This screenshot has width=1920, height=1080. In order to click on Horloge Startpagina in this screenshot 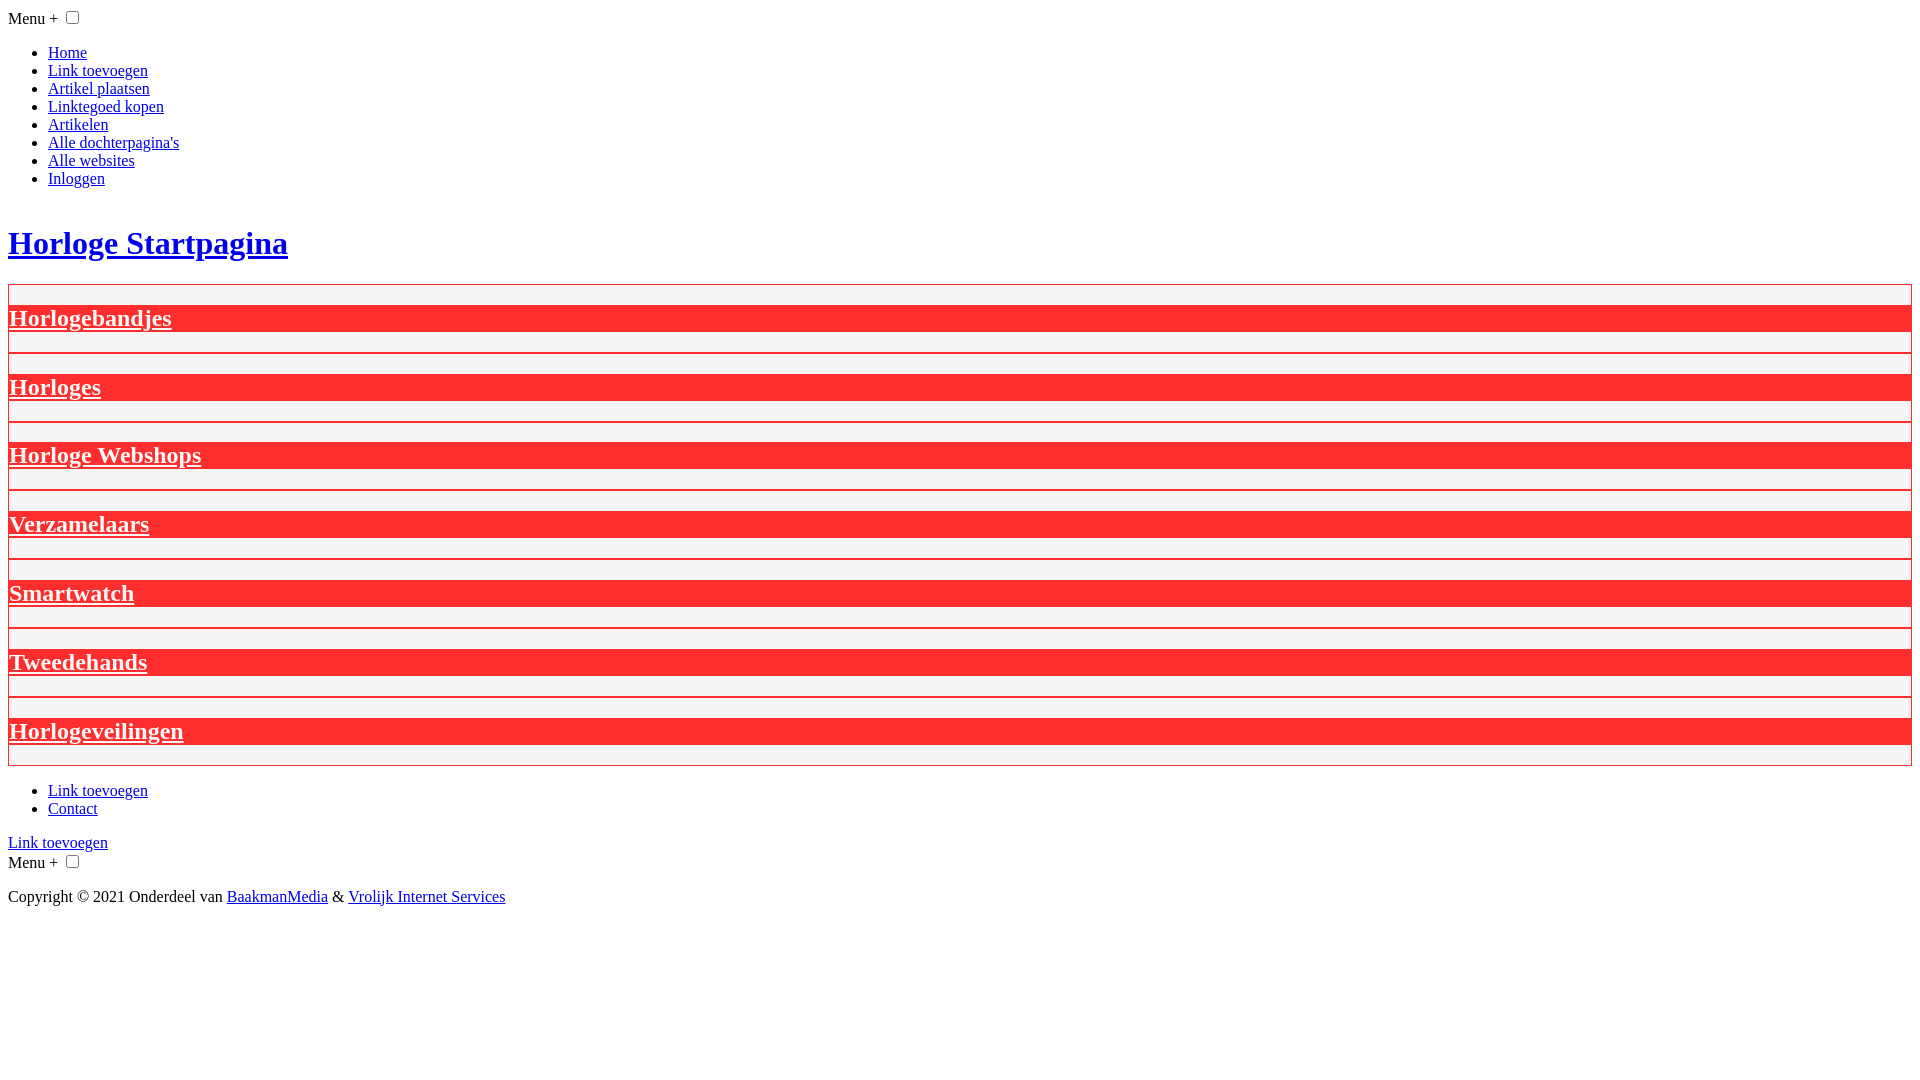, I will do `click(960, 244)`.